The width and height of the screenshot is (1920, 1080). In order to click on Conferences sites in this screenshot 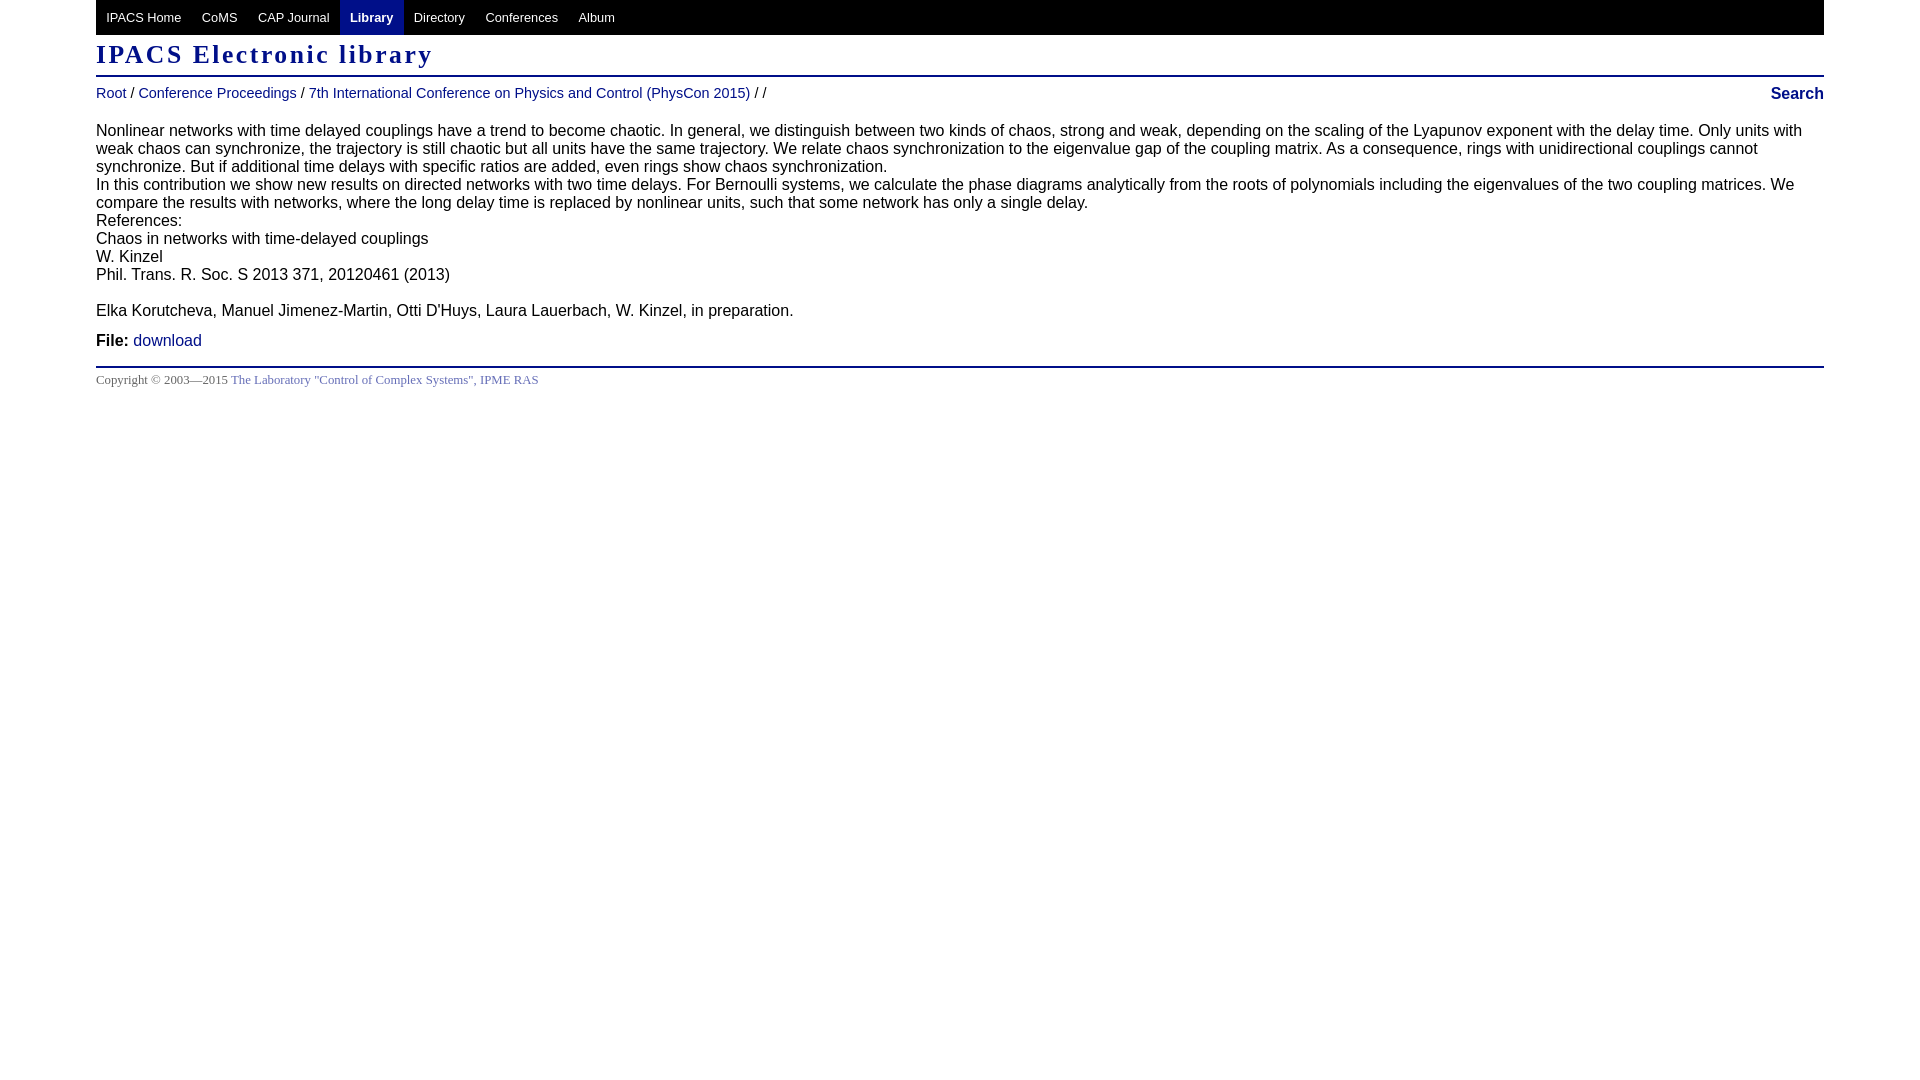, I will do `click(521, 17)`.